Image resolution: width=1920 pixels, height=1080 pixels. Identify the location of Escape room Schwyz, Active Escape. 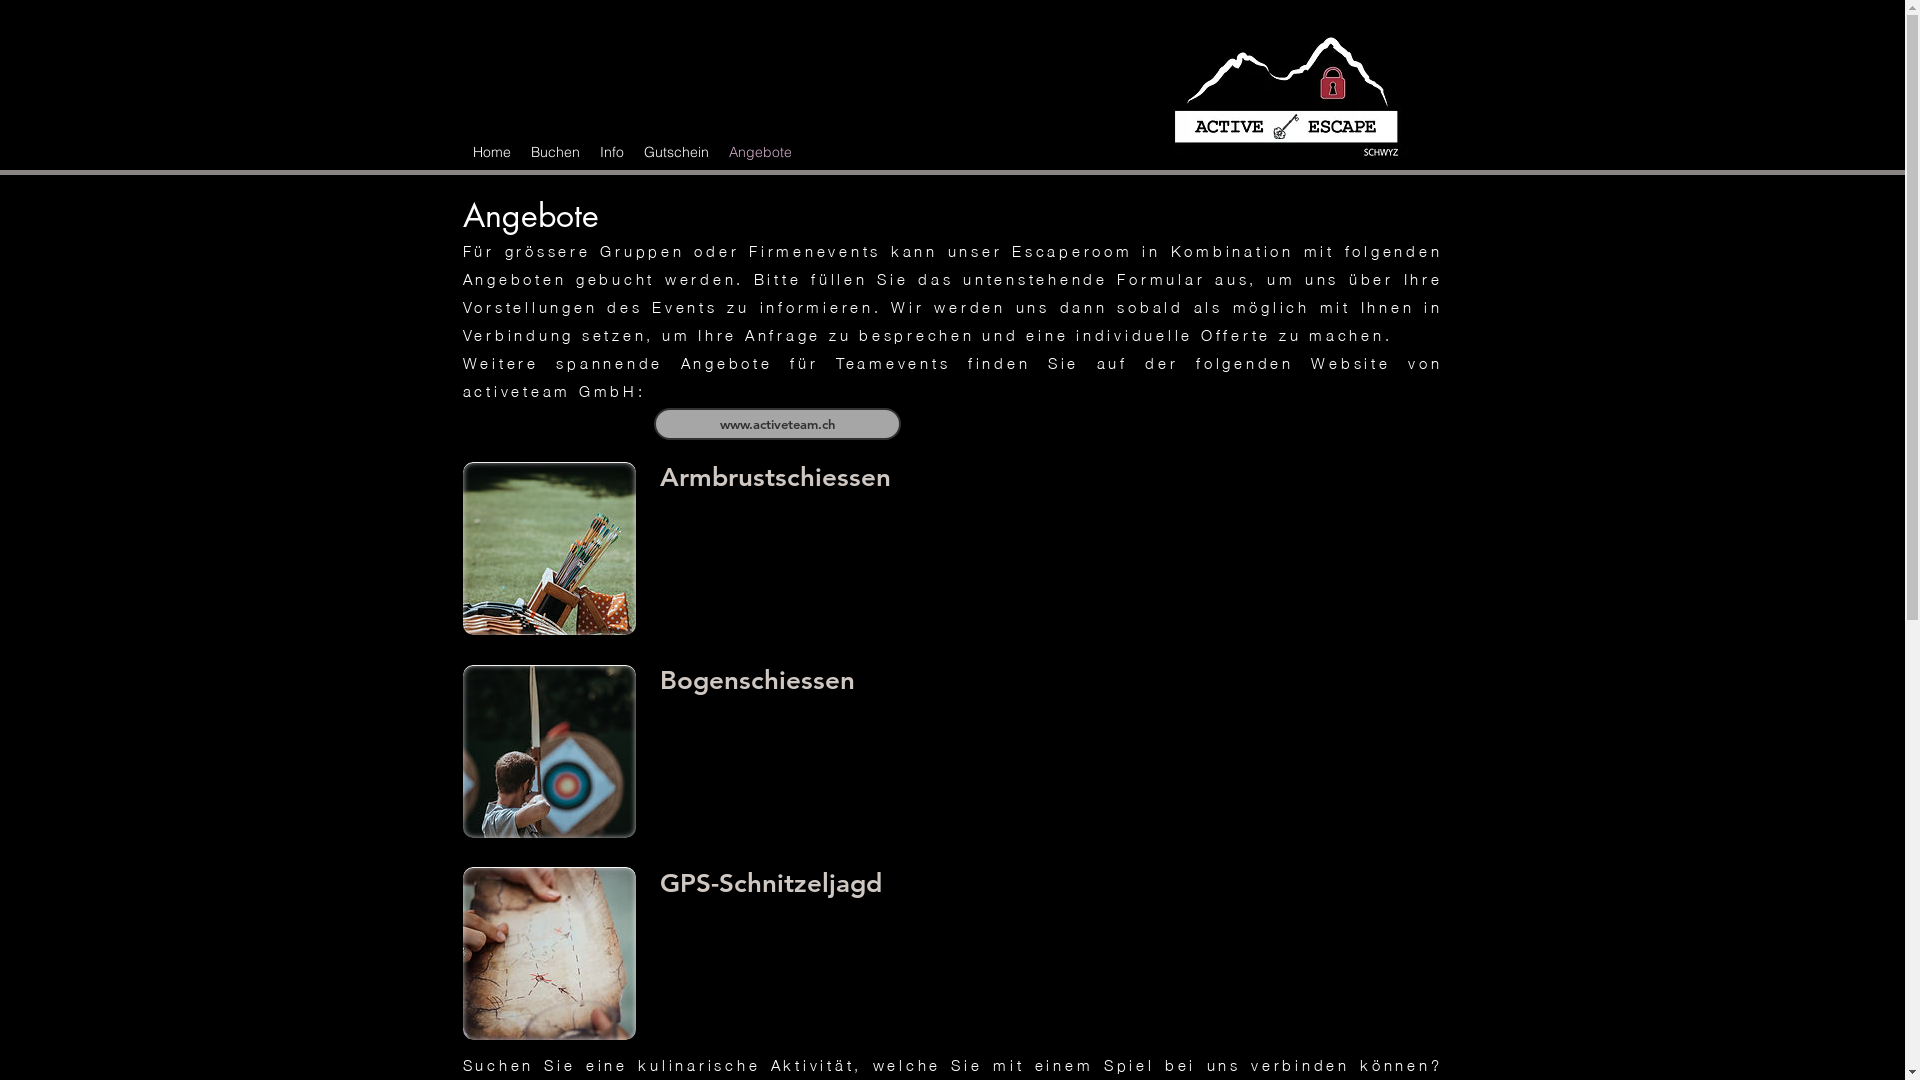
(548, 954).